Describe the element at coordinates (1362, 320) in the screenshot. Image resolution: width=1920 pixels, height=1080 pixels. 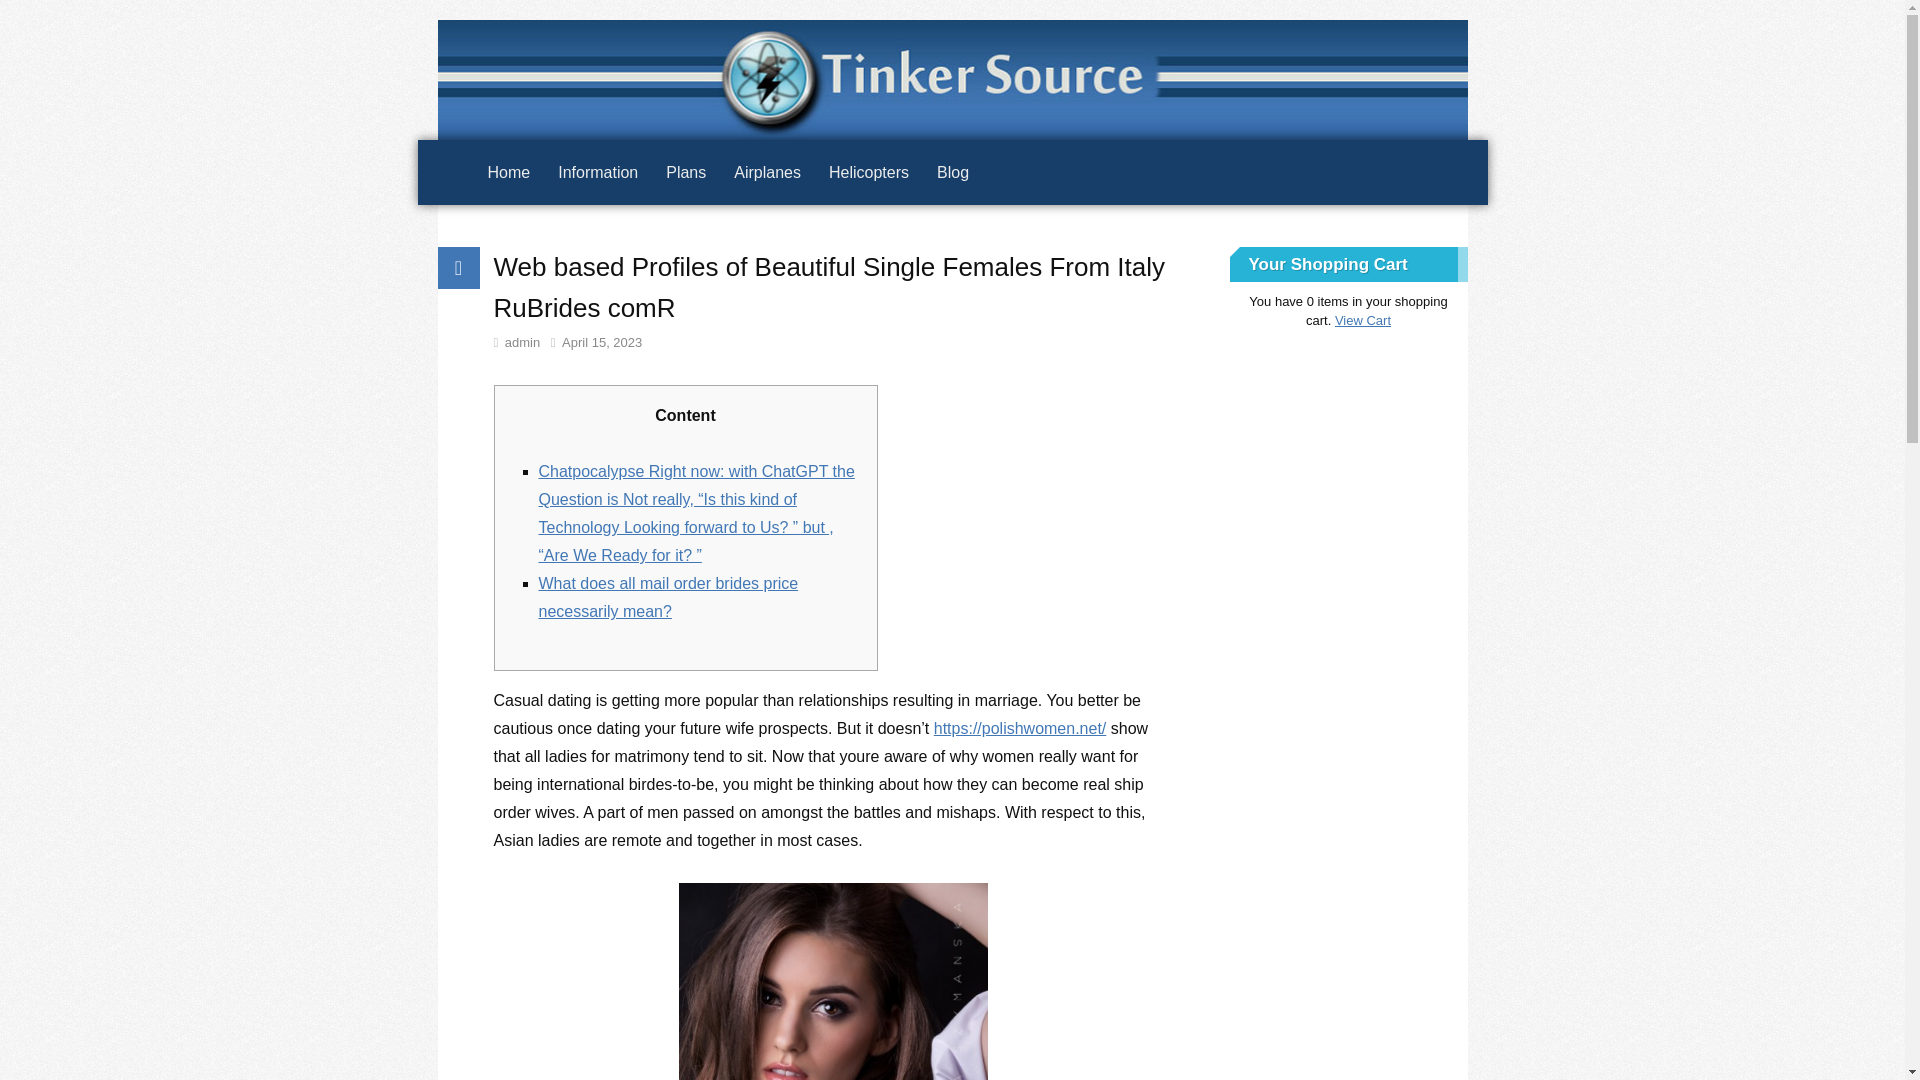
I see `View Cart` at that location.